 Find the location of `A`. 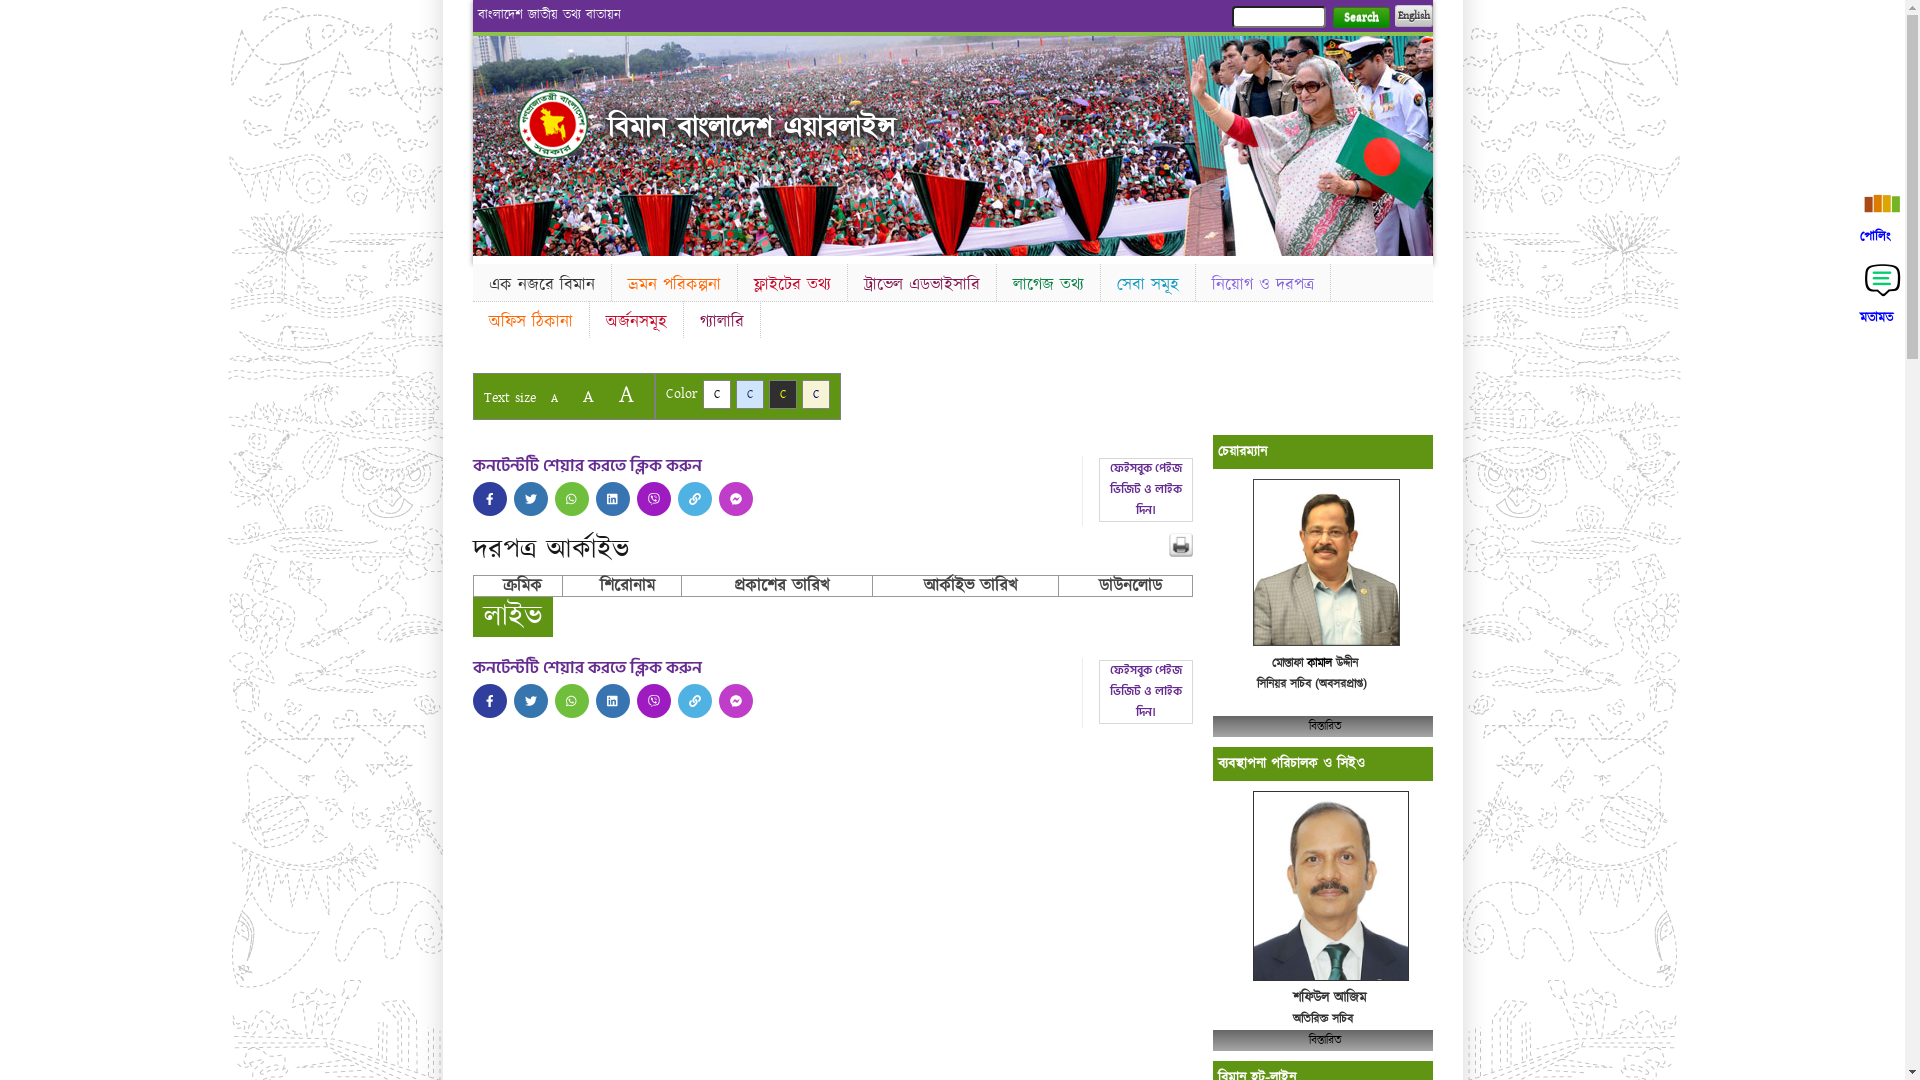

A is located at coordinates (554, 398).